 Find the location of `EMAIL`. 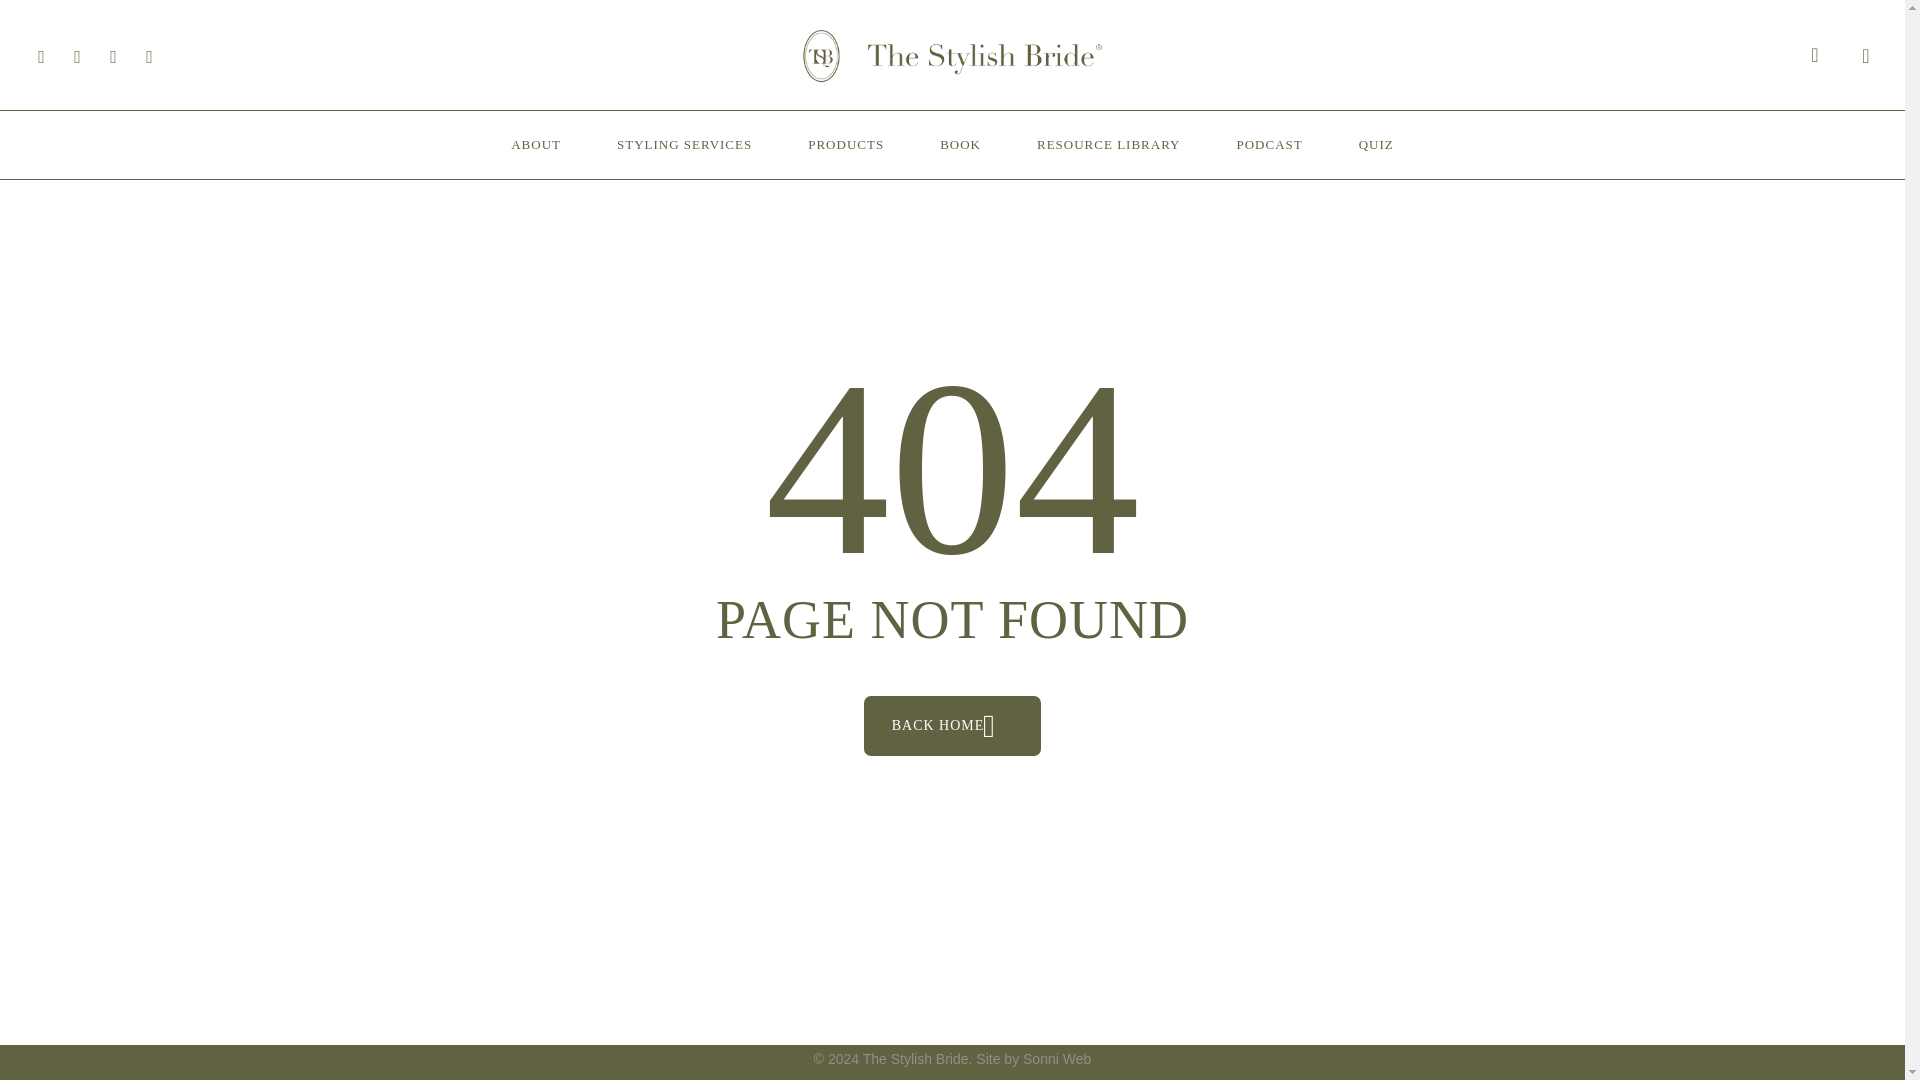

EMAIL is located at coordinates (150, 55).